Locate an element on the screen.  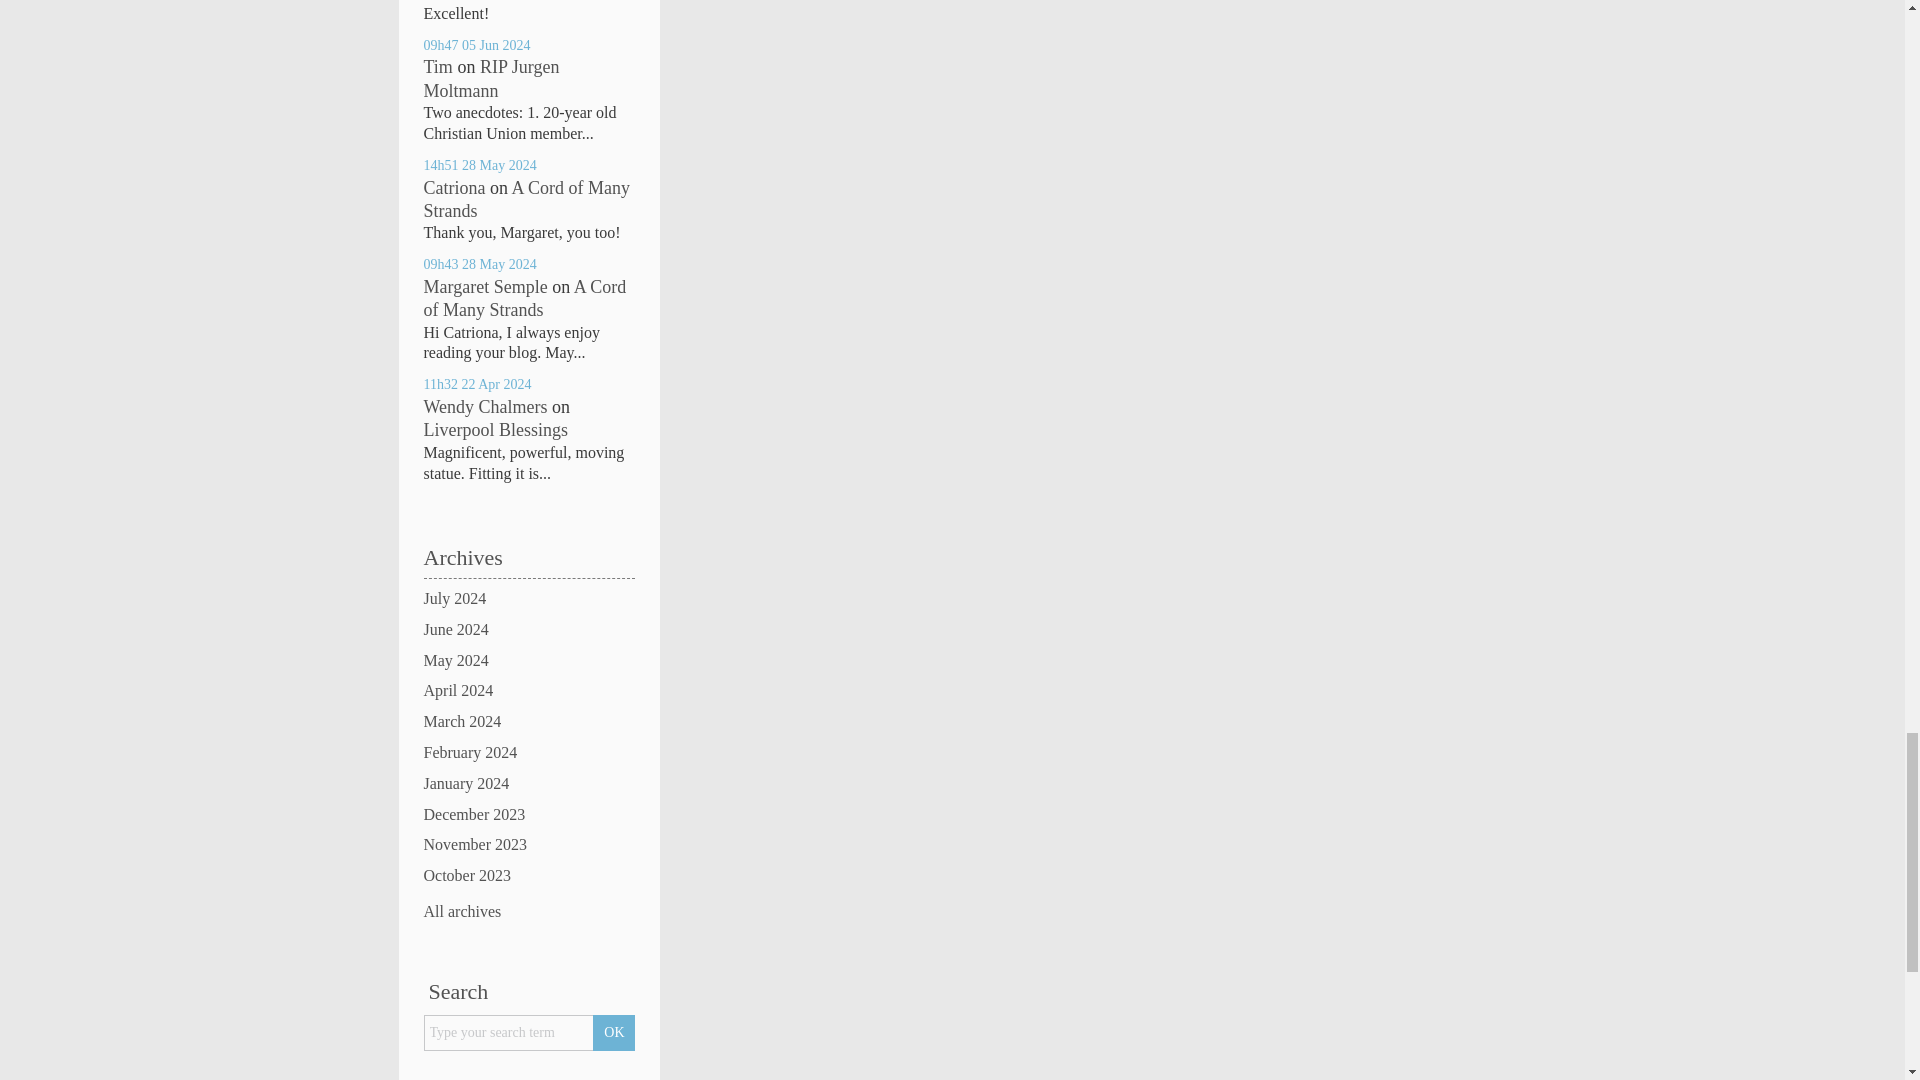
Catriona is located at coordinates (454, 188).